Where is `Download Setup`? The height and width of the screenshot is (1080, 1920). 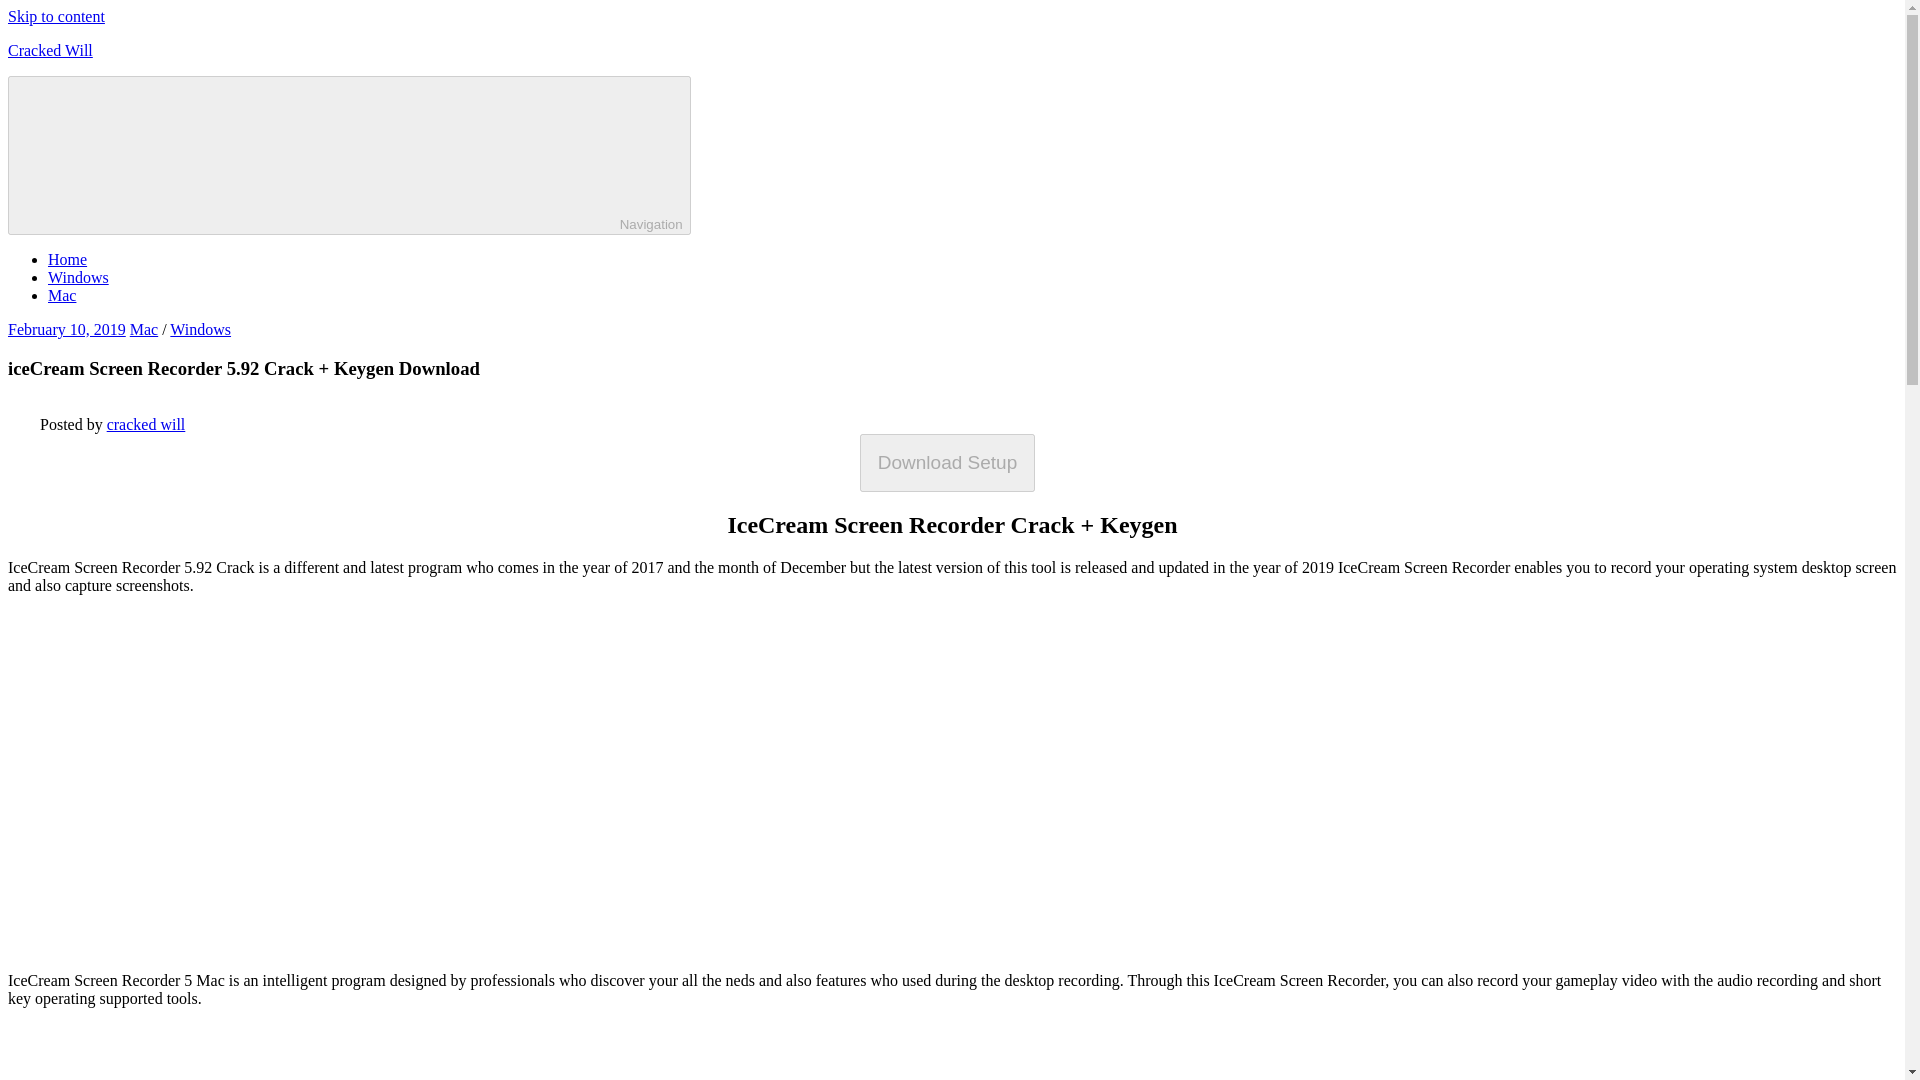 Download Setup is located at coordinates (947, 463).